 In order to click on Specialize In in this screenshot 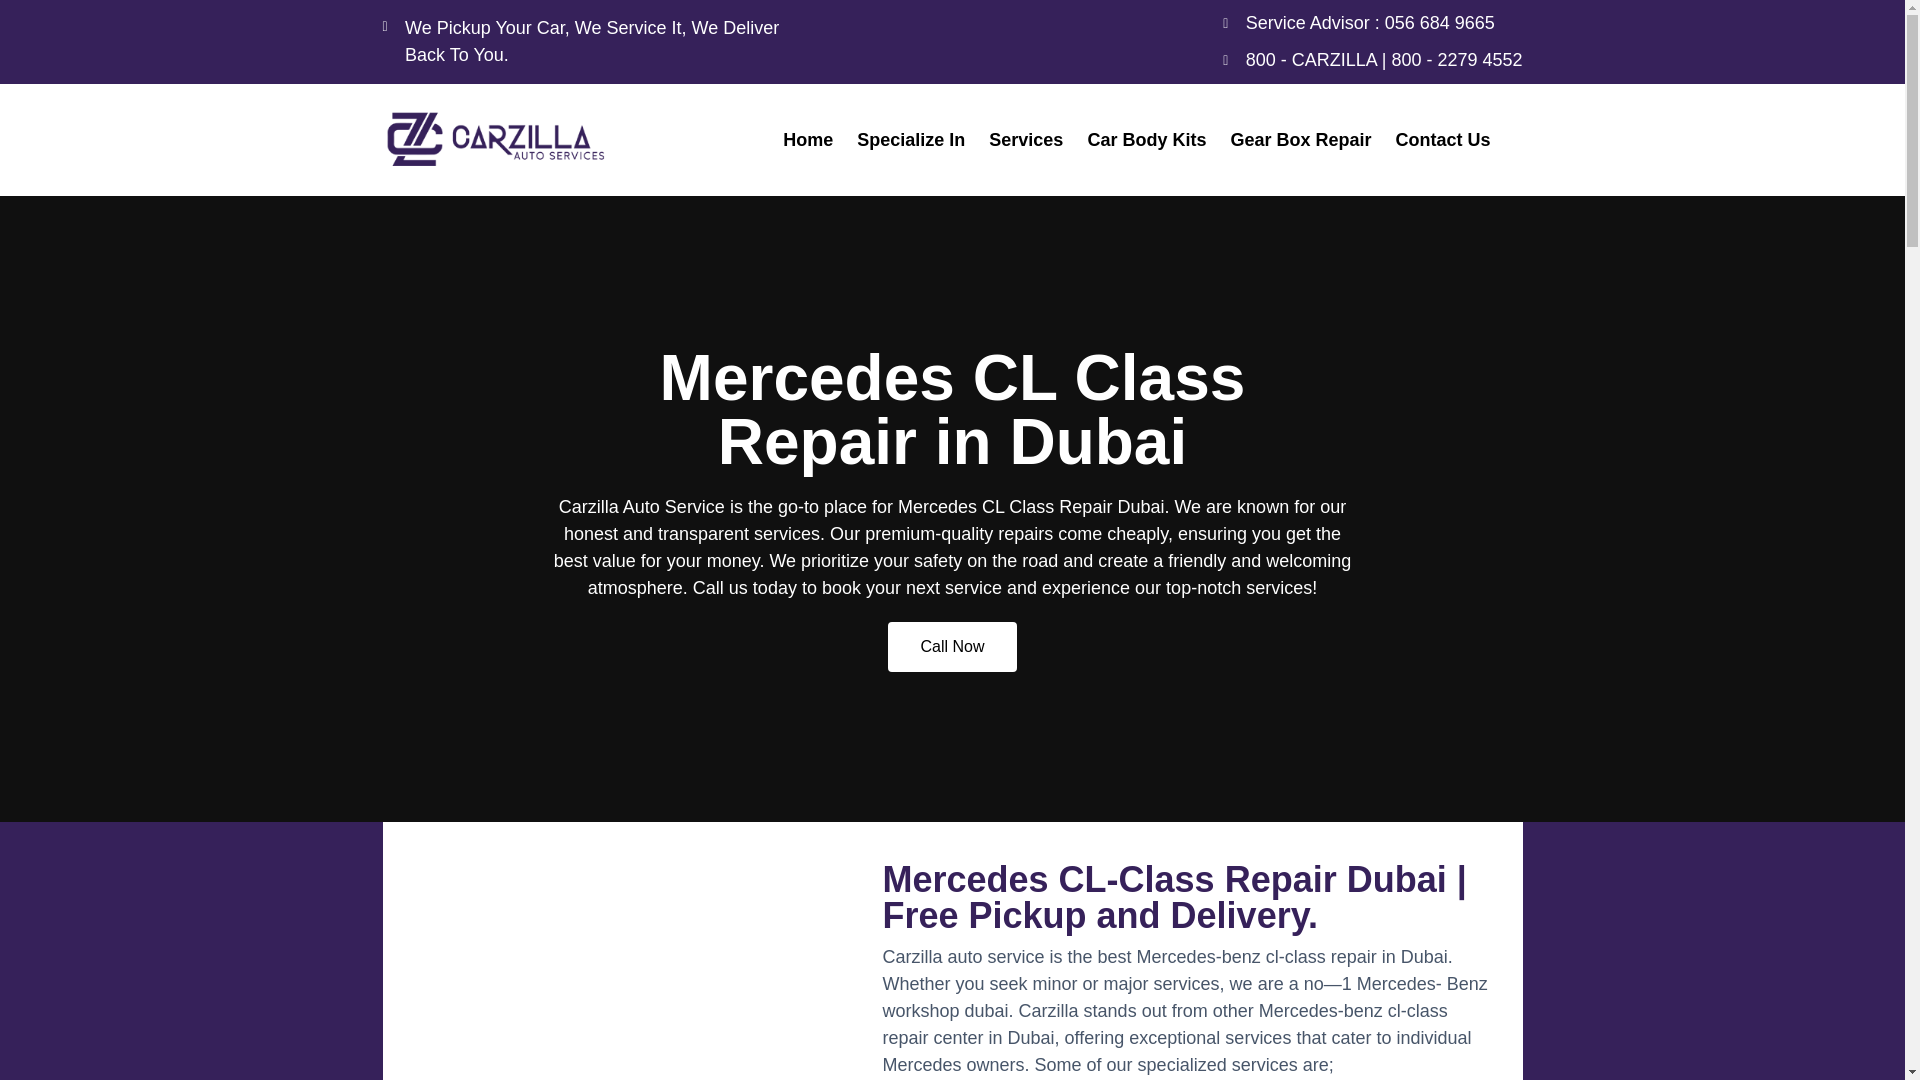, I will do `click(910, 140)`.